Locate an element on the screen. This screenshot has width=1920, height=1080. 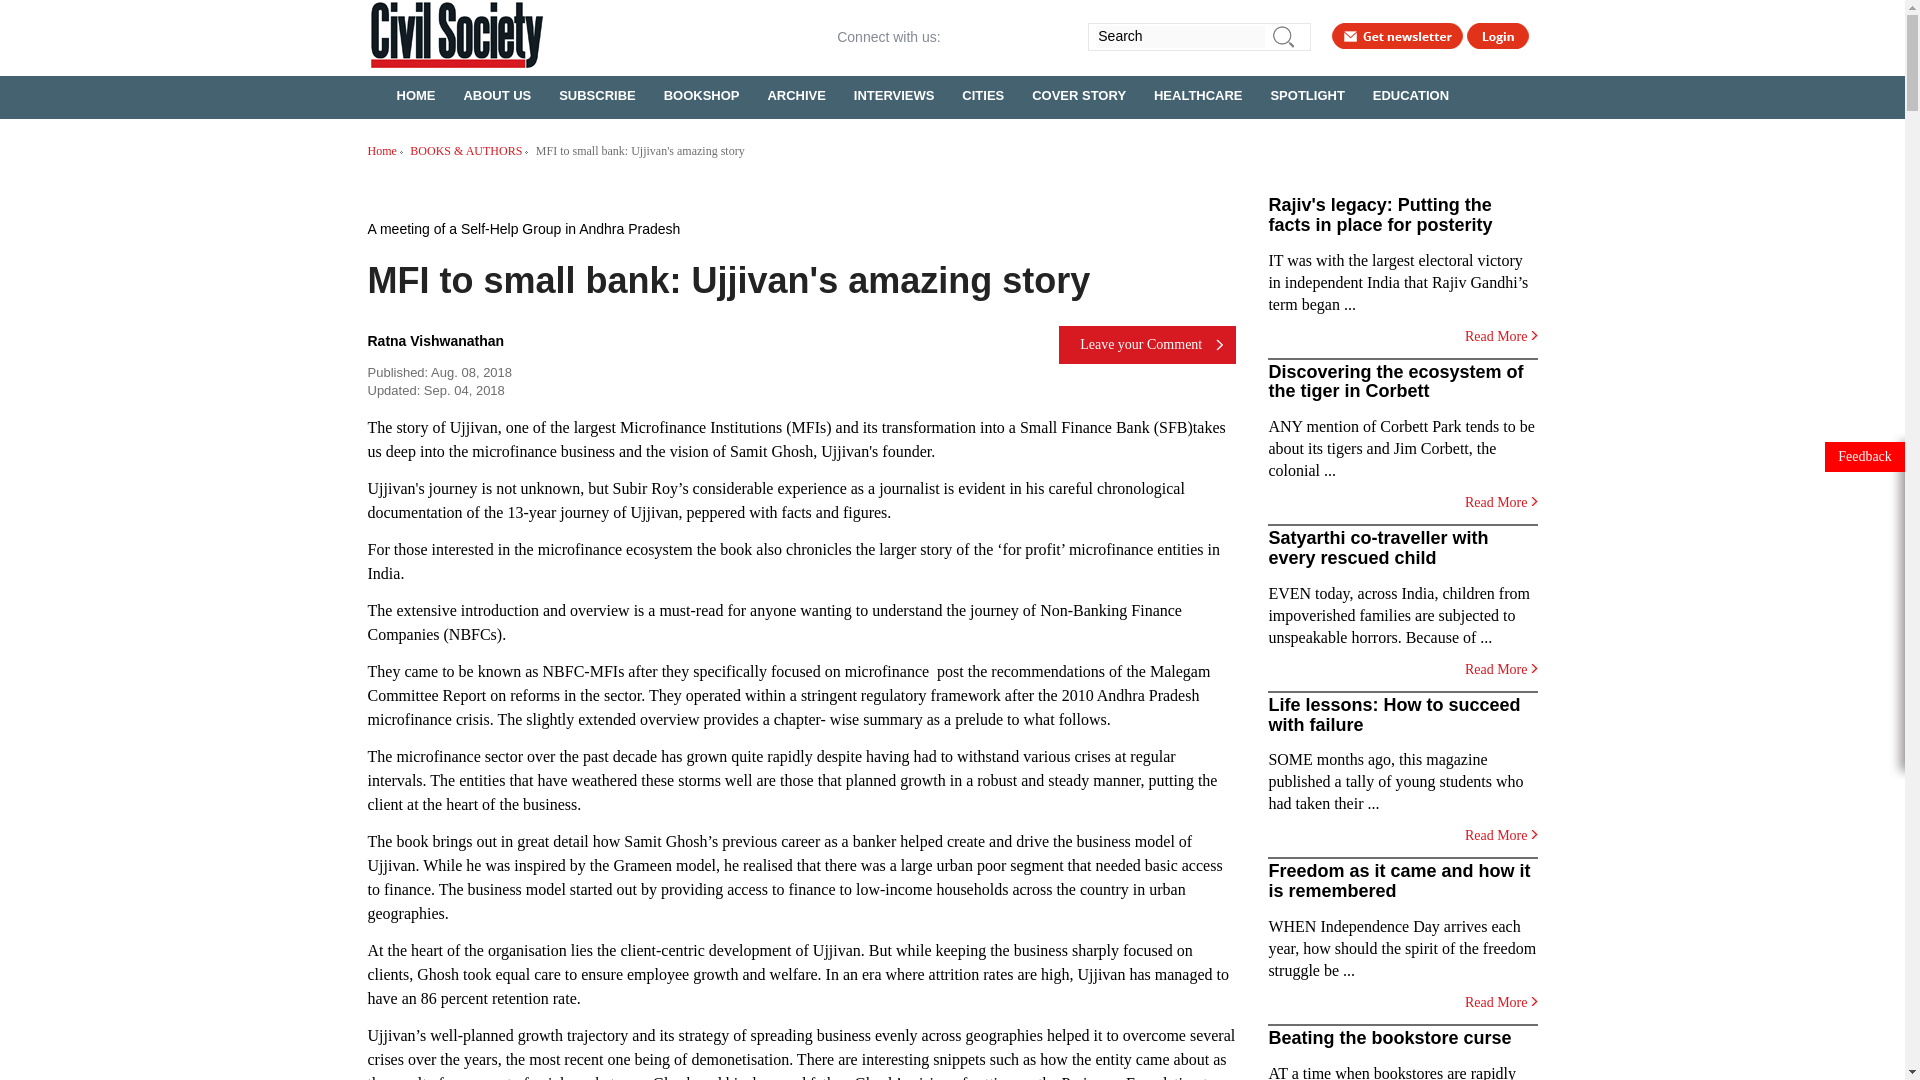
EDUCATION is located at coordinates (1411, 94).